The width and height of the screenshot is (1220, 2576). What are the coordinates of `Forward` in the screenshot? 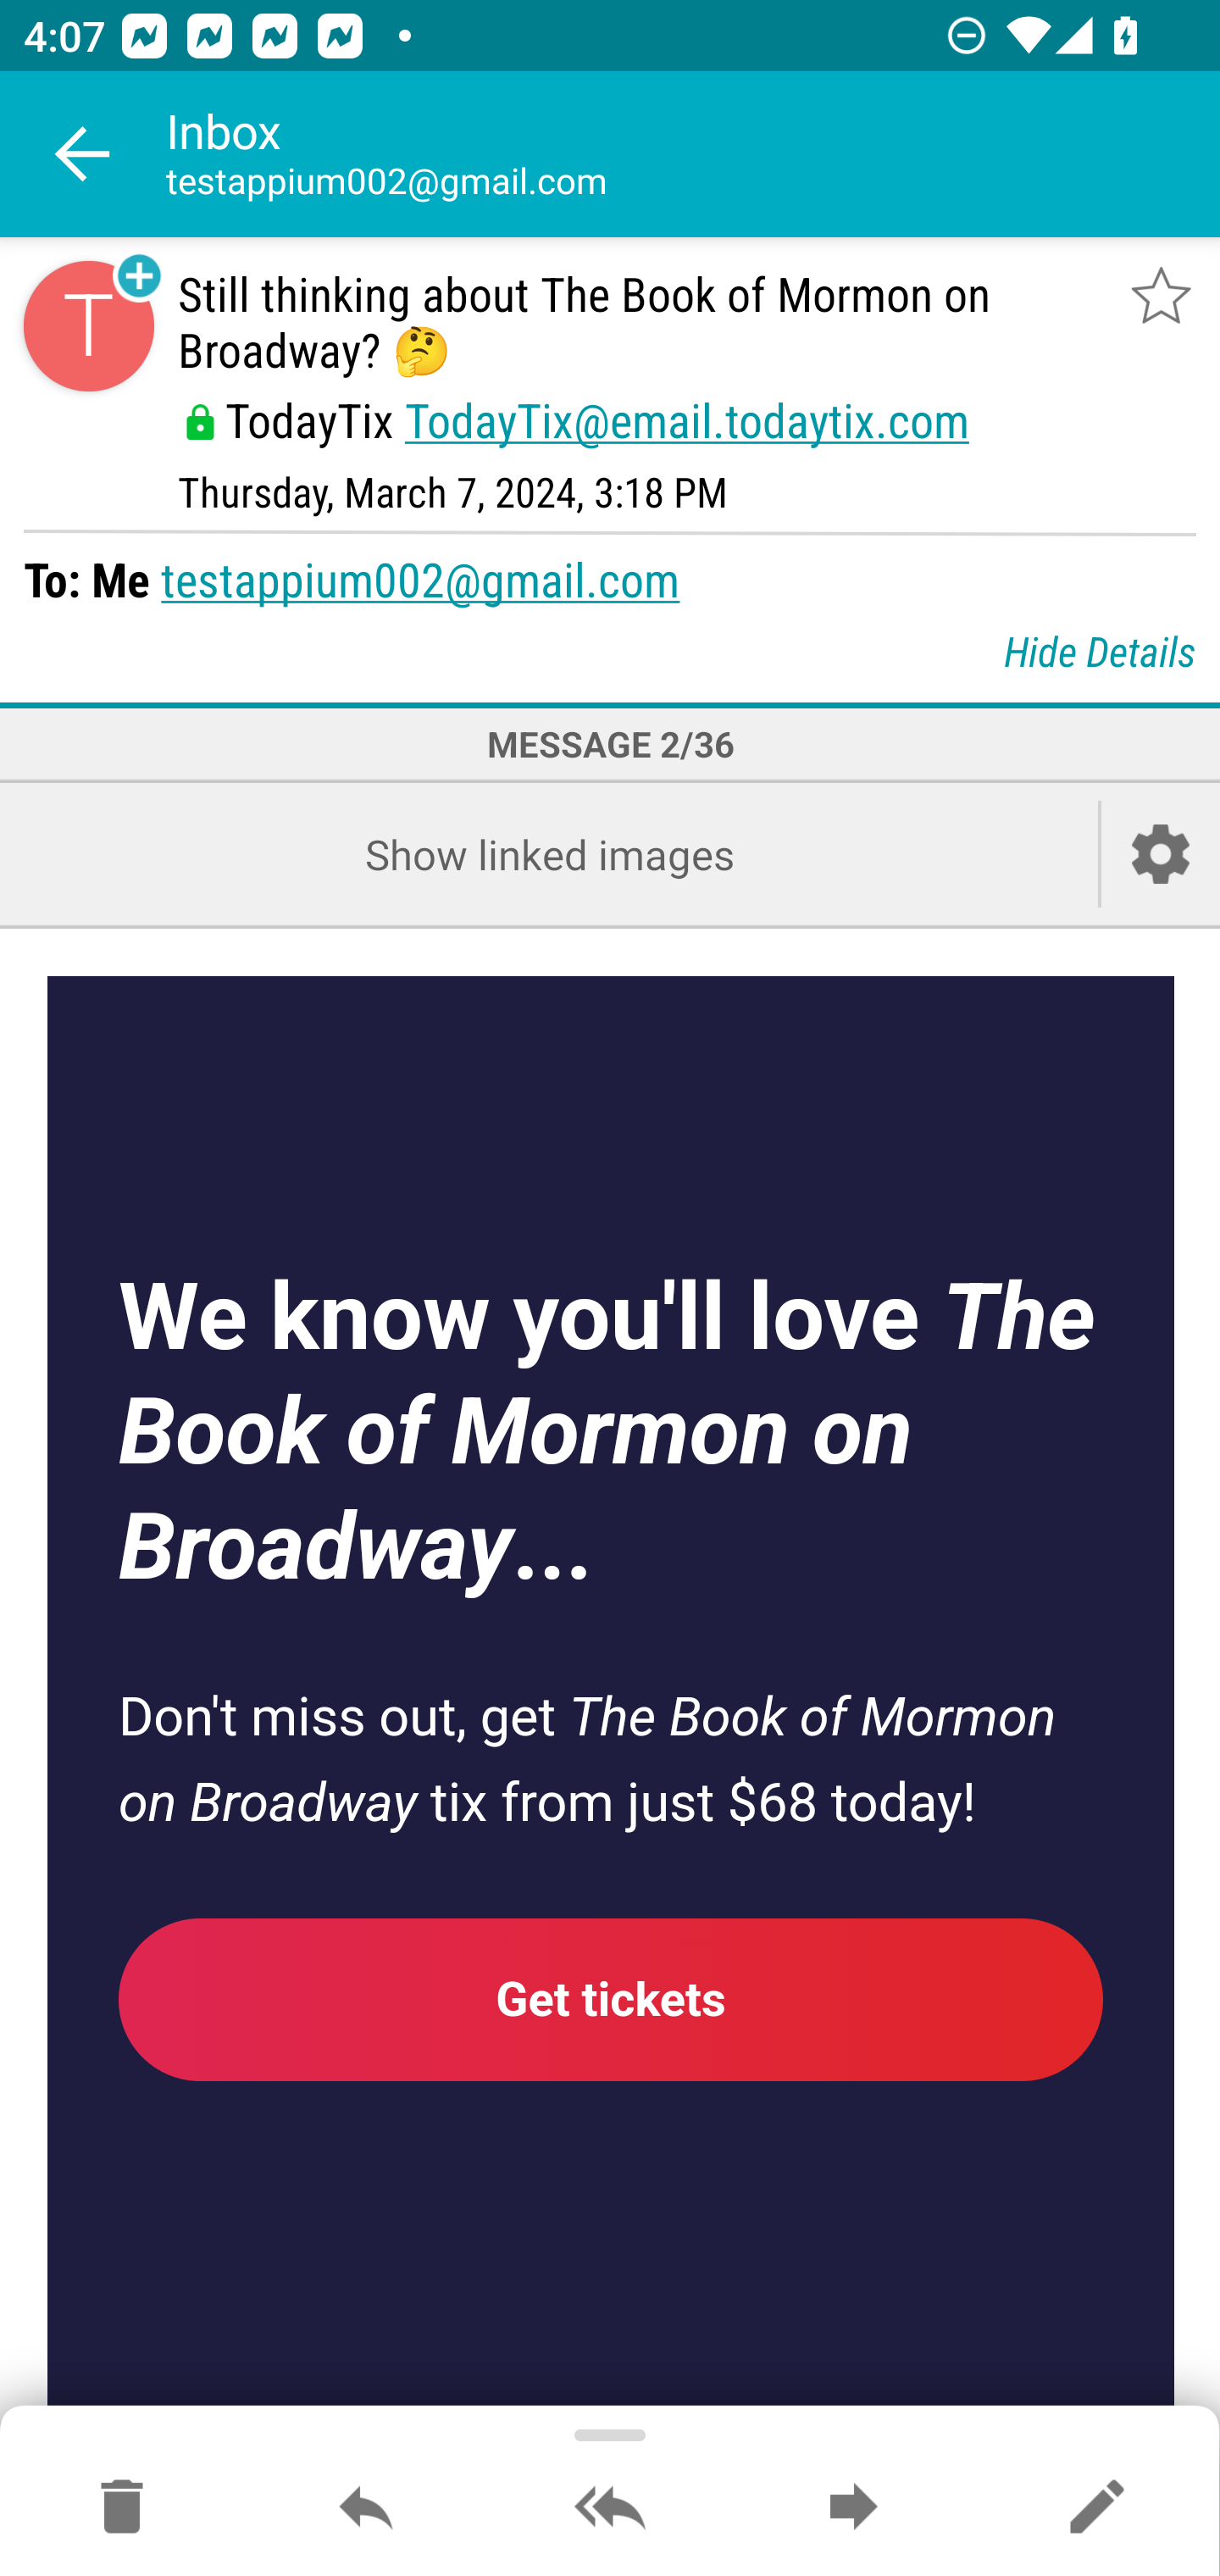 It's located at (853, 2508).